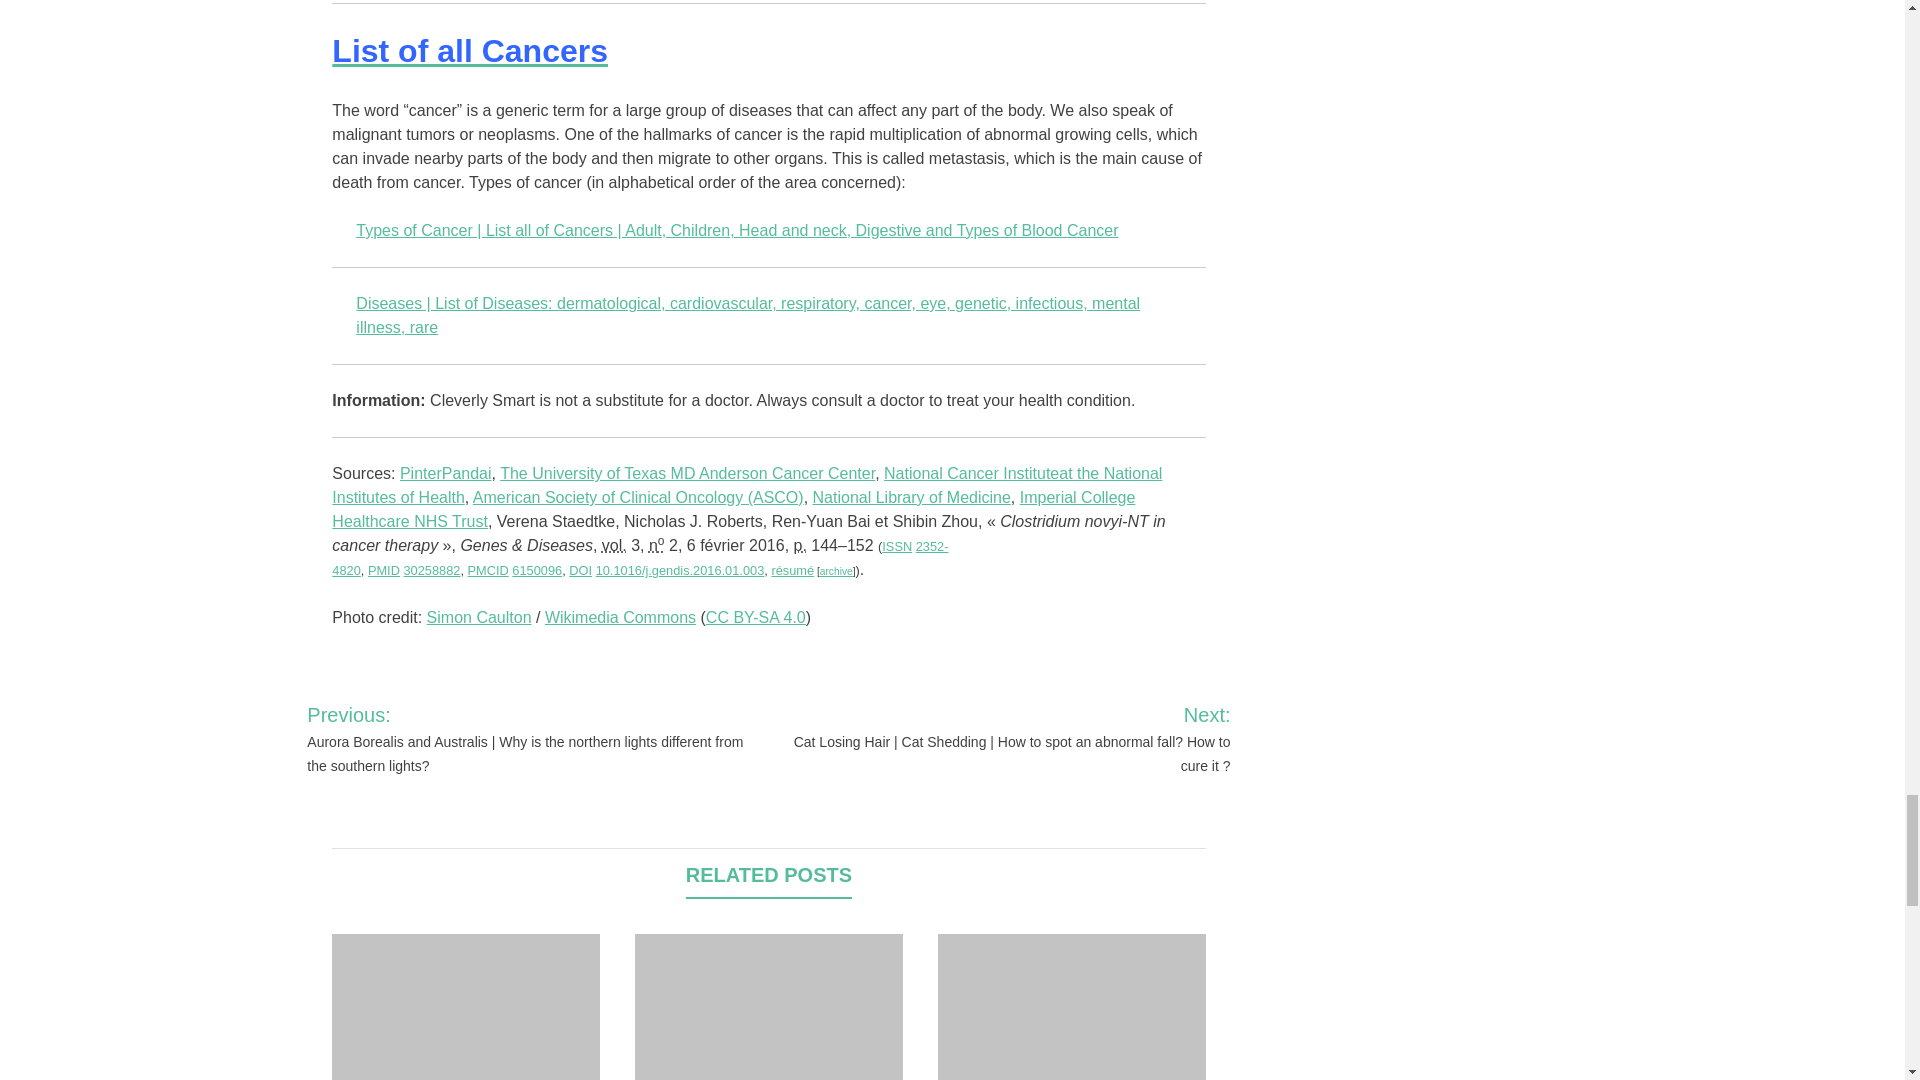  Describe the element at coordinates (384, 570) in the screenshot. I see `PubMed` at that location.